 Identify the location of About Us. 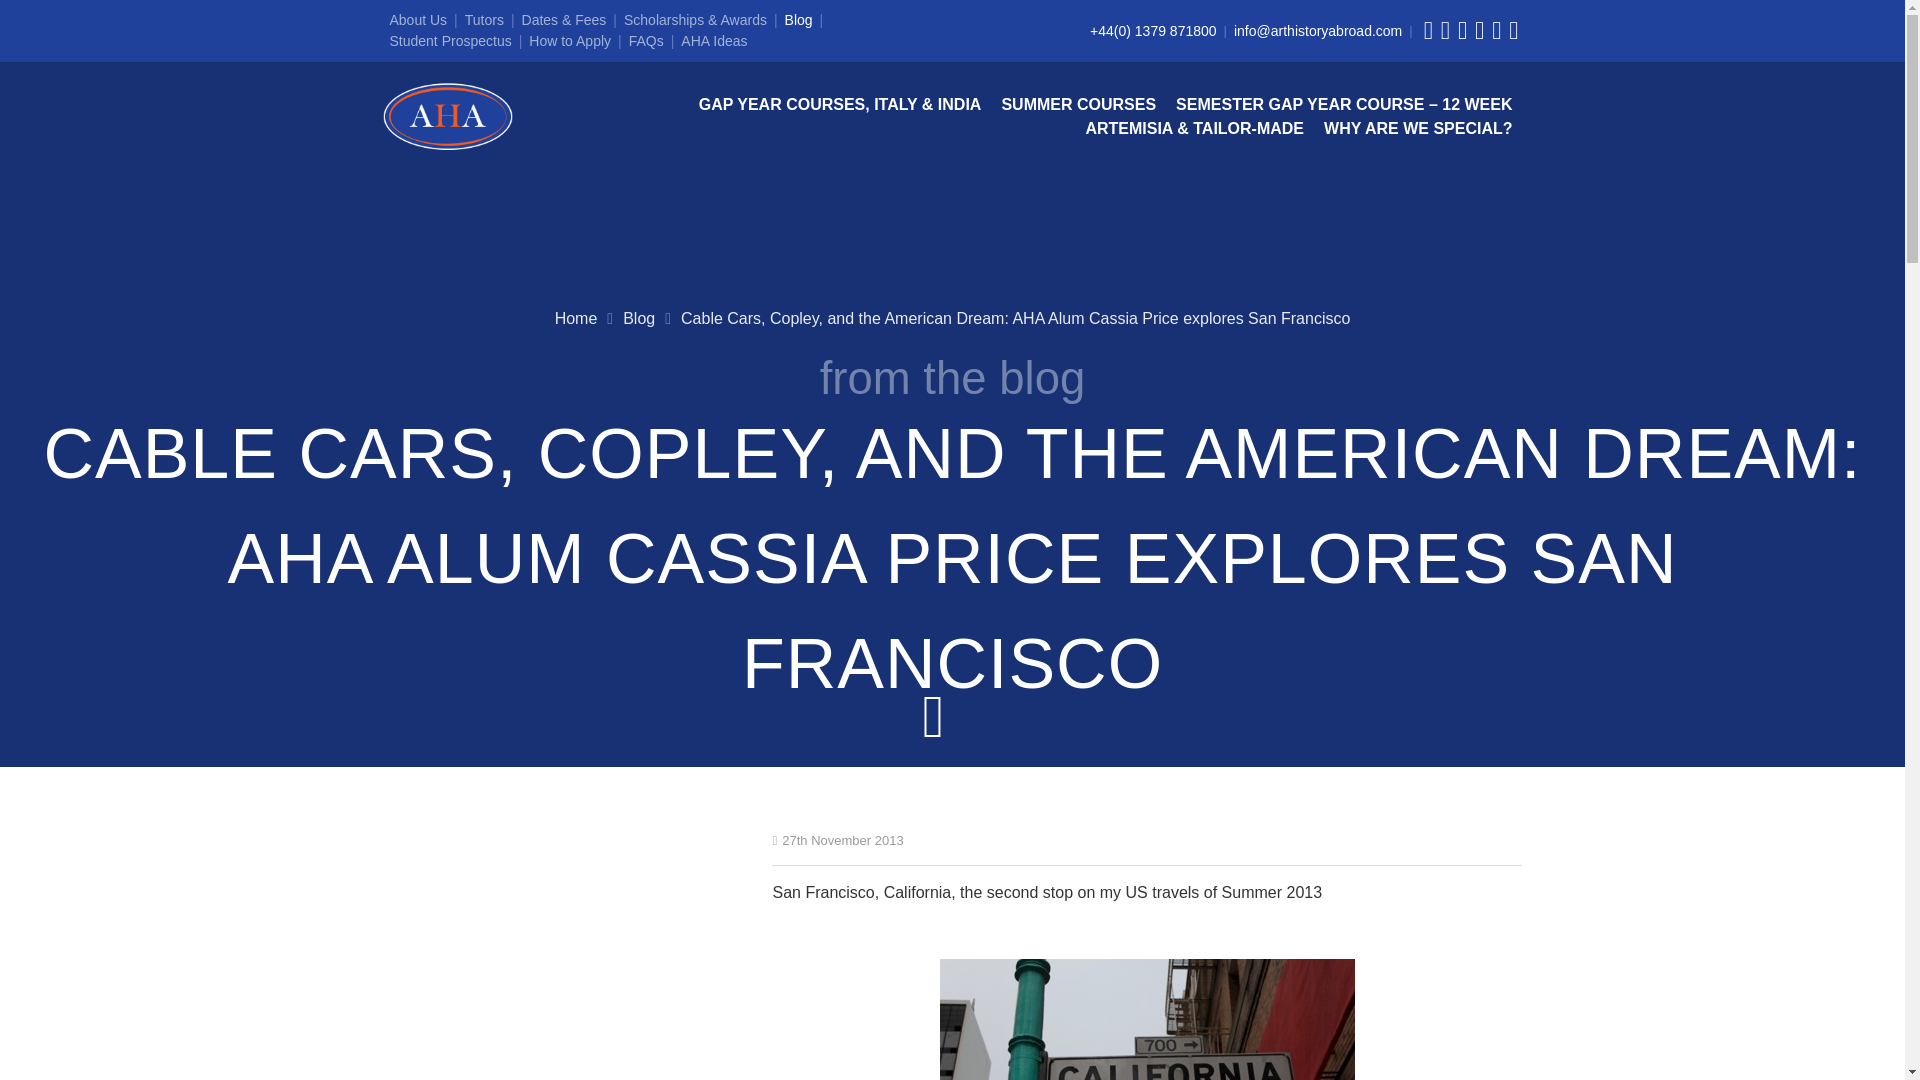
(418, 20).